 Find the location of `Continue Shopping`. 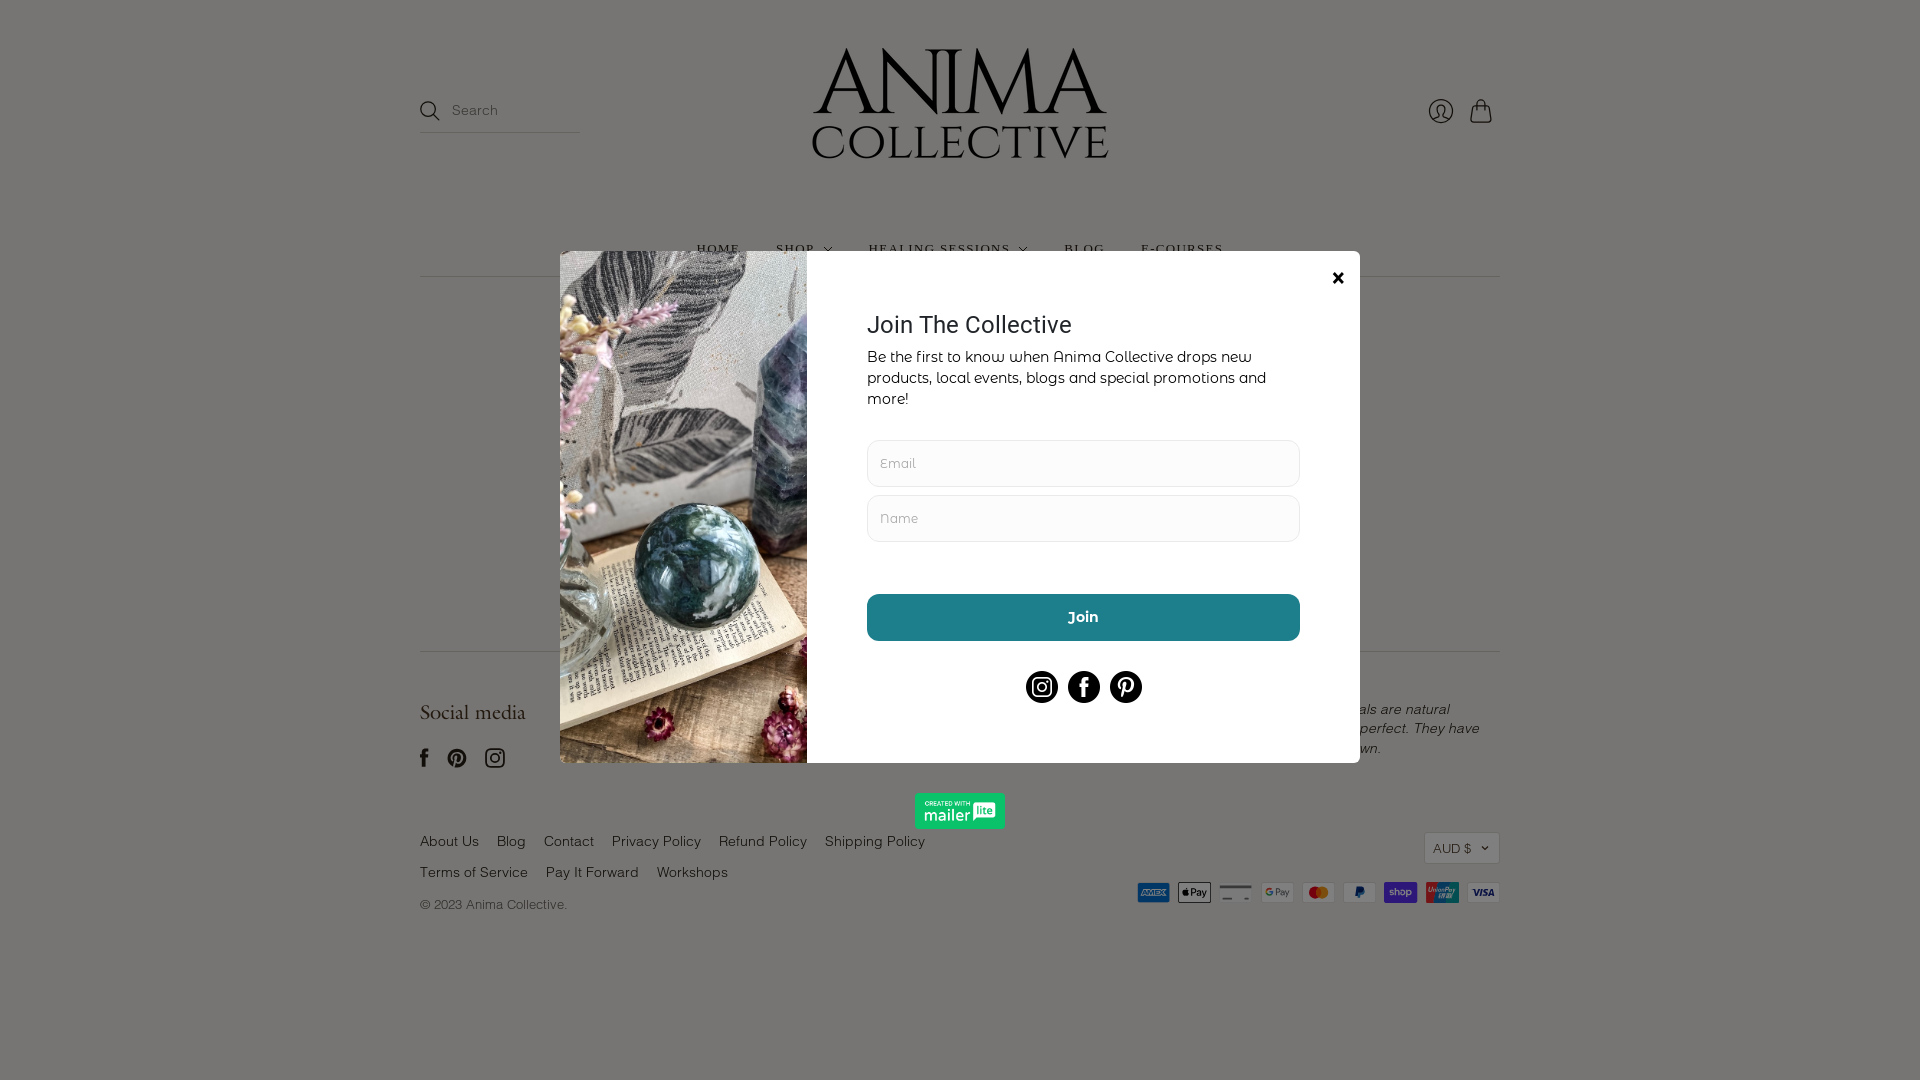

Continue Shopping is located at coordinates (1015, 494).